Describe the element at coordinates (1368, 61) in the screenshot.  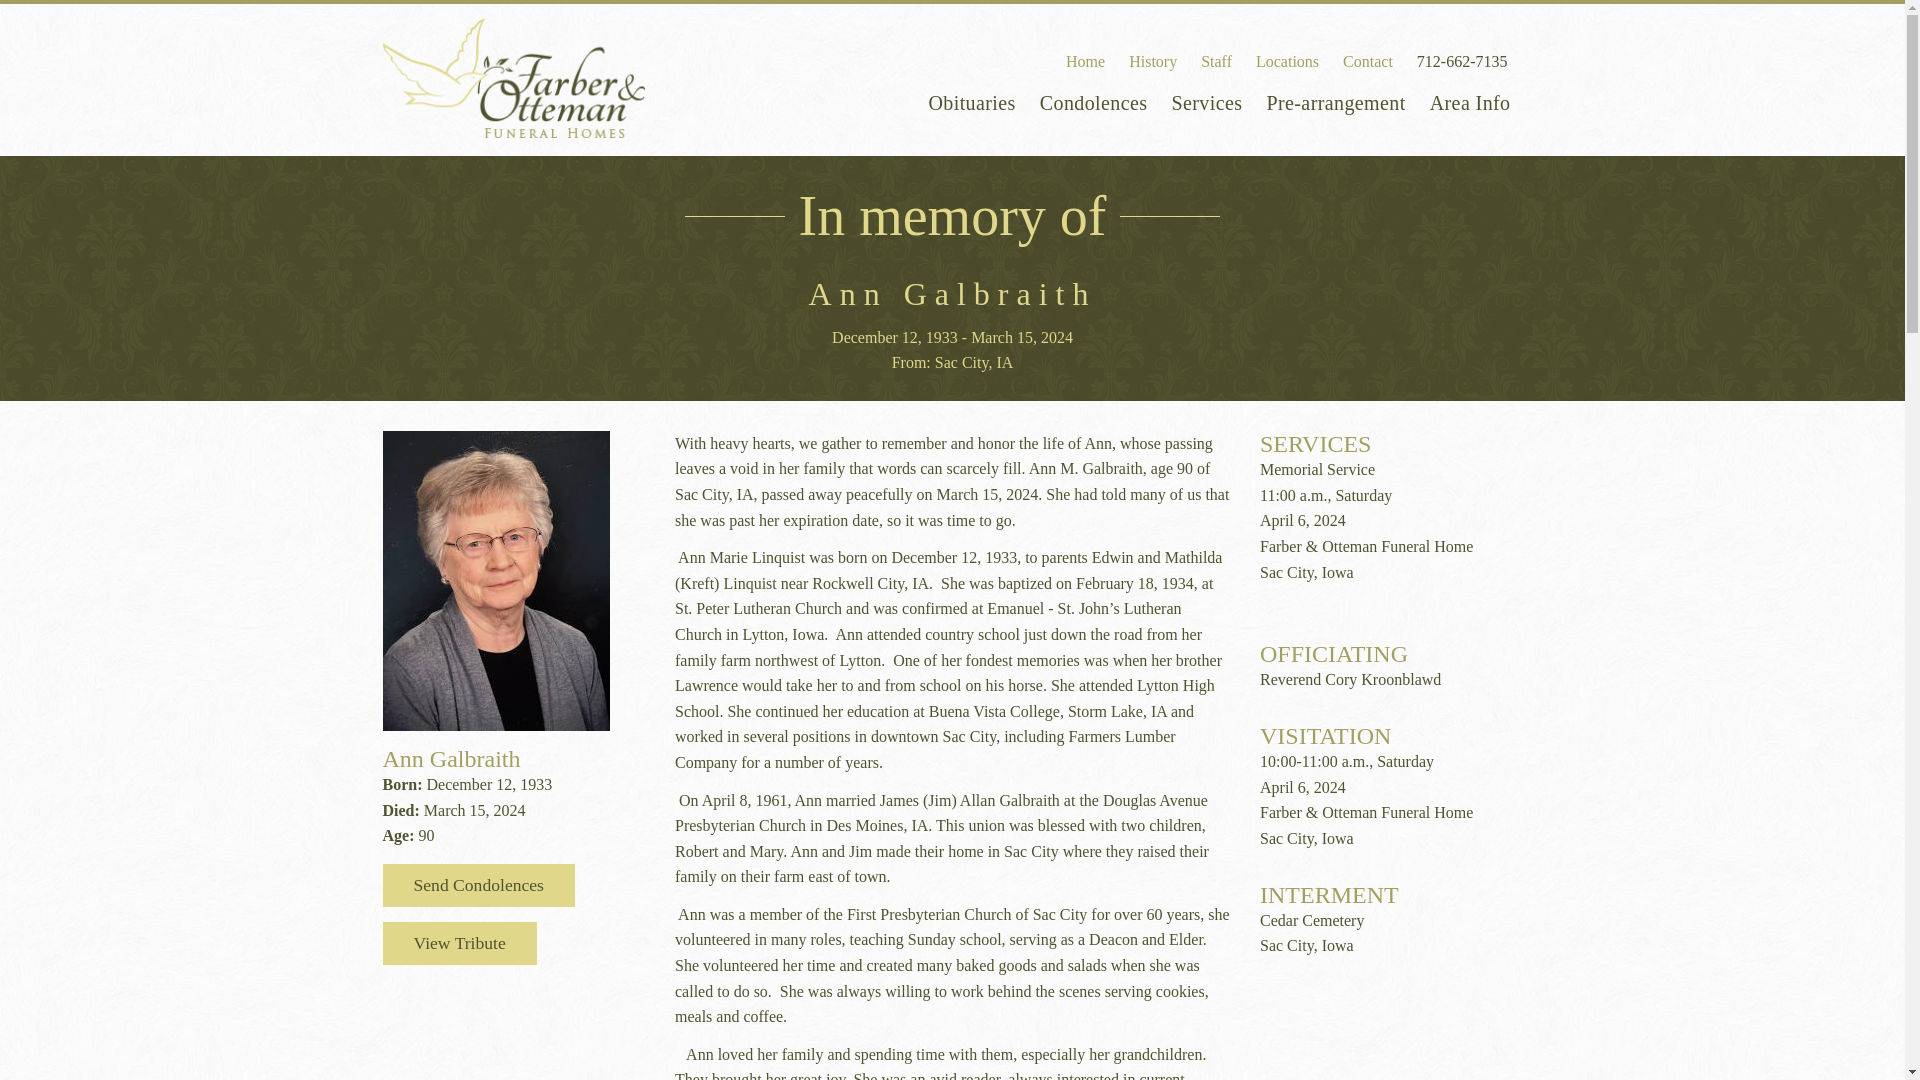
I see `Contact` at that location.